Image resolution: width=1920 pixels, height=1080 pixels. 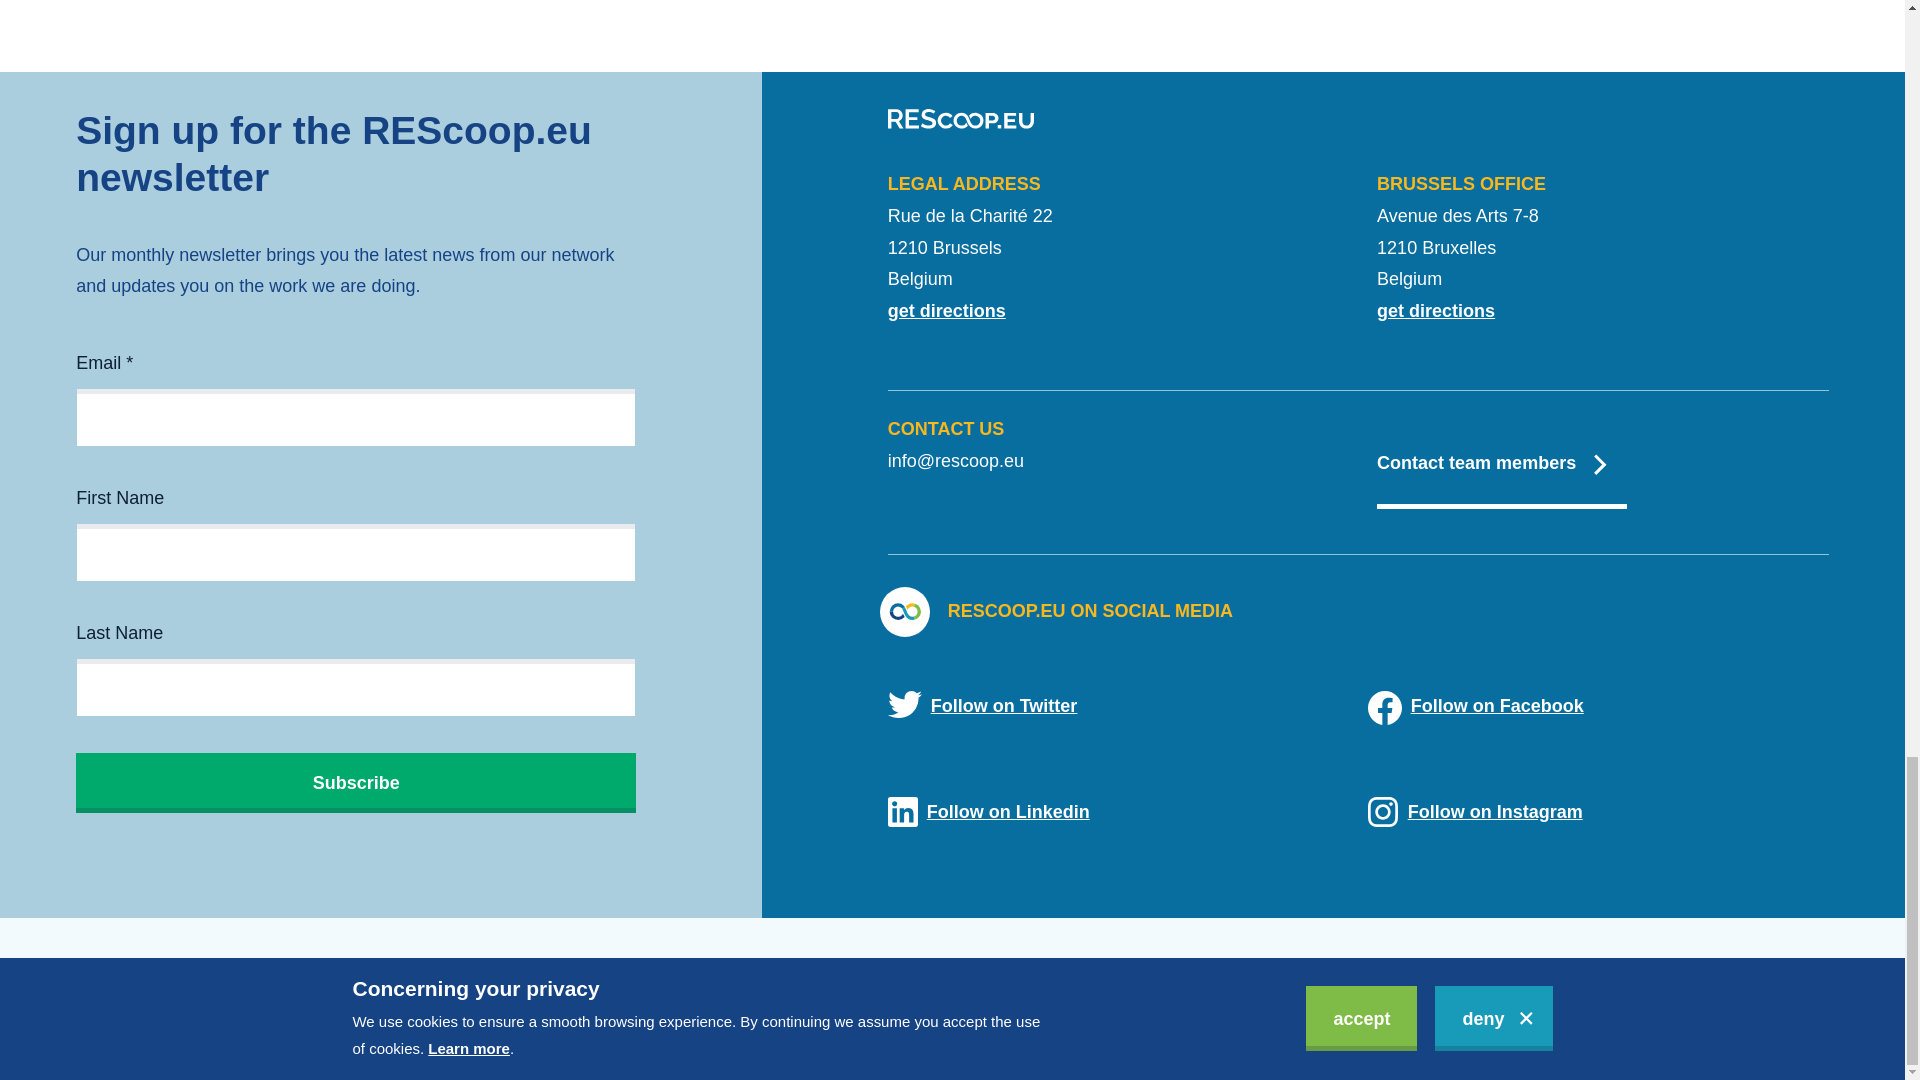 What do you see at coordinates (1501, 462) in the screenshot?
I see `Contact team members` at bounding box center [1501, 462].